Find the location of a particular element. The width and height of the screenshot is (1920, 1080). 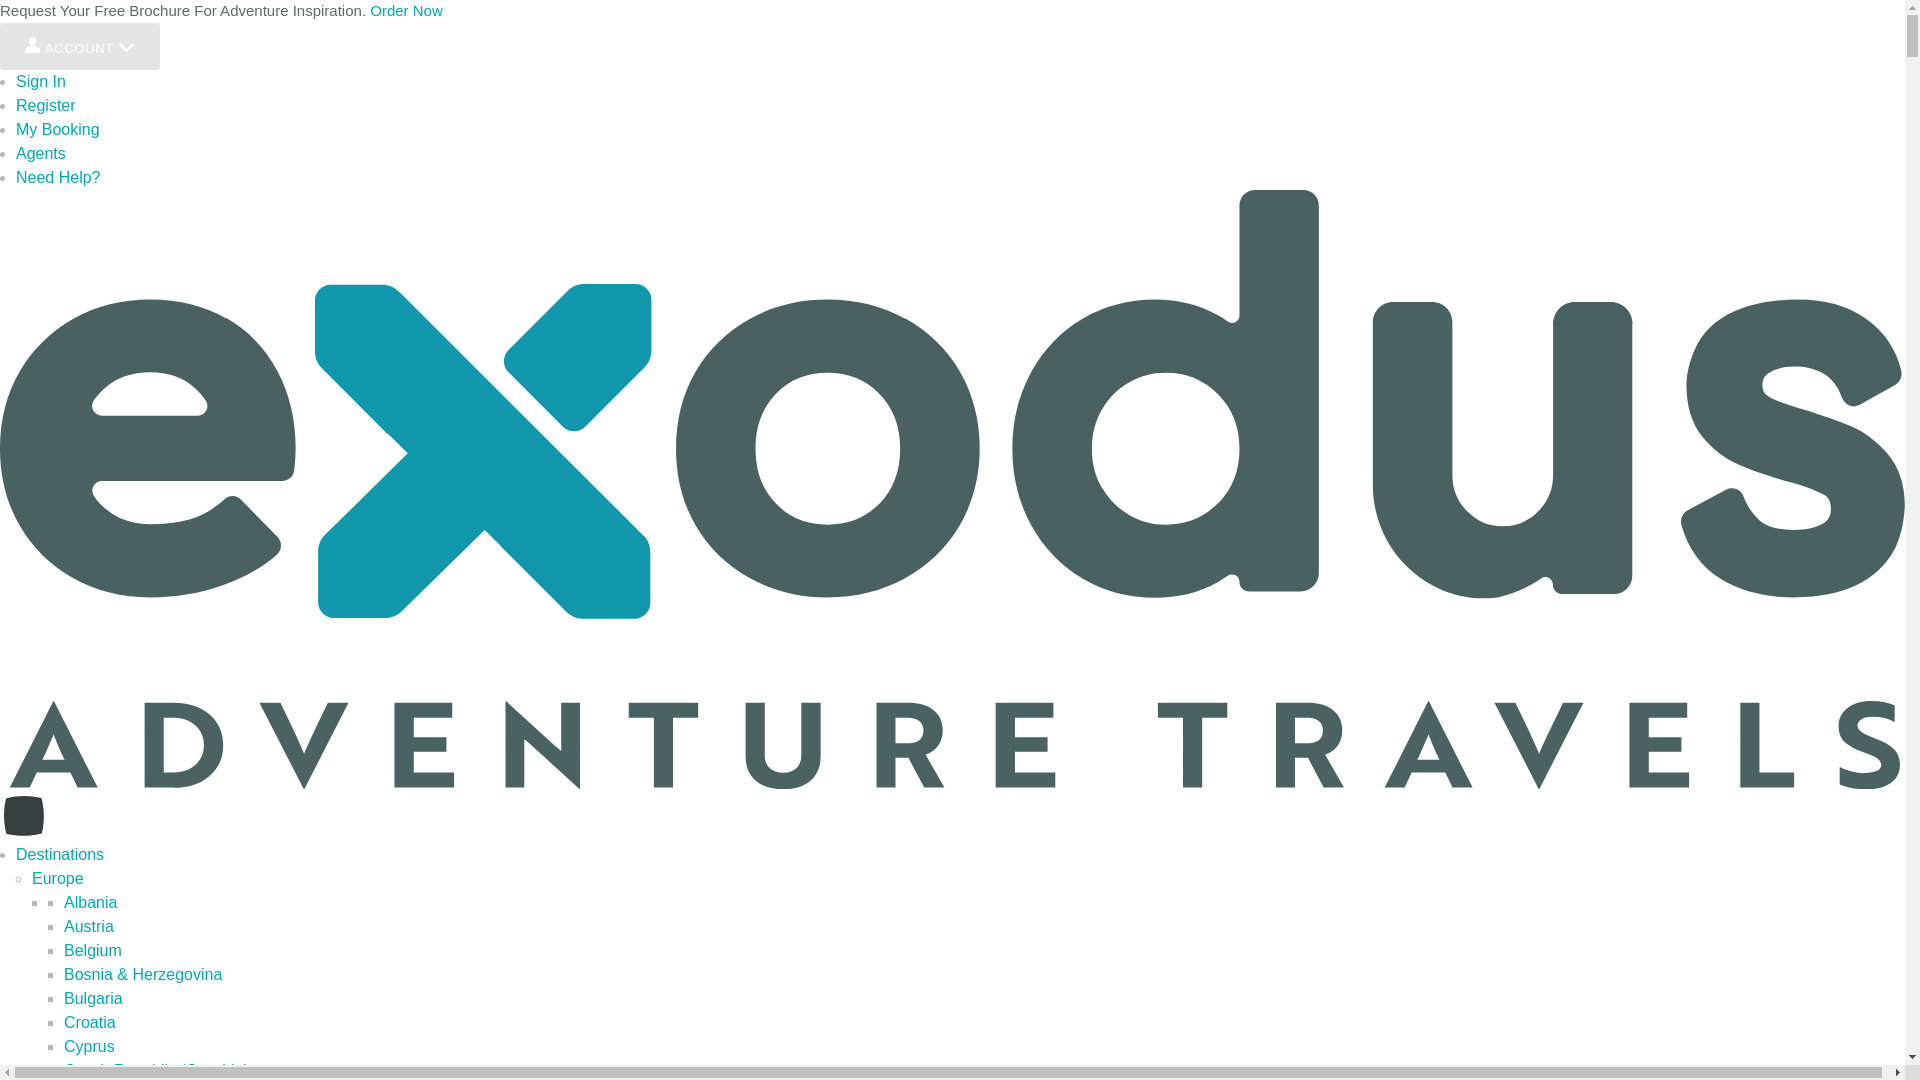

ACCOUNT is located at coordinates (80, 45).